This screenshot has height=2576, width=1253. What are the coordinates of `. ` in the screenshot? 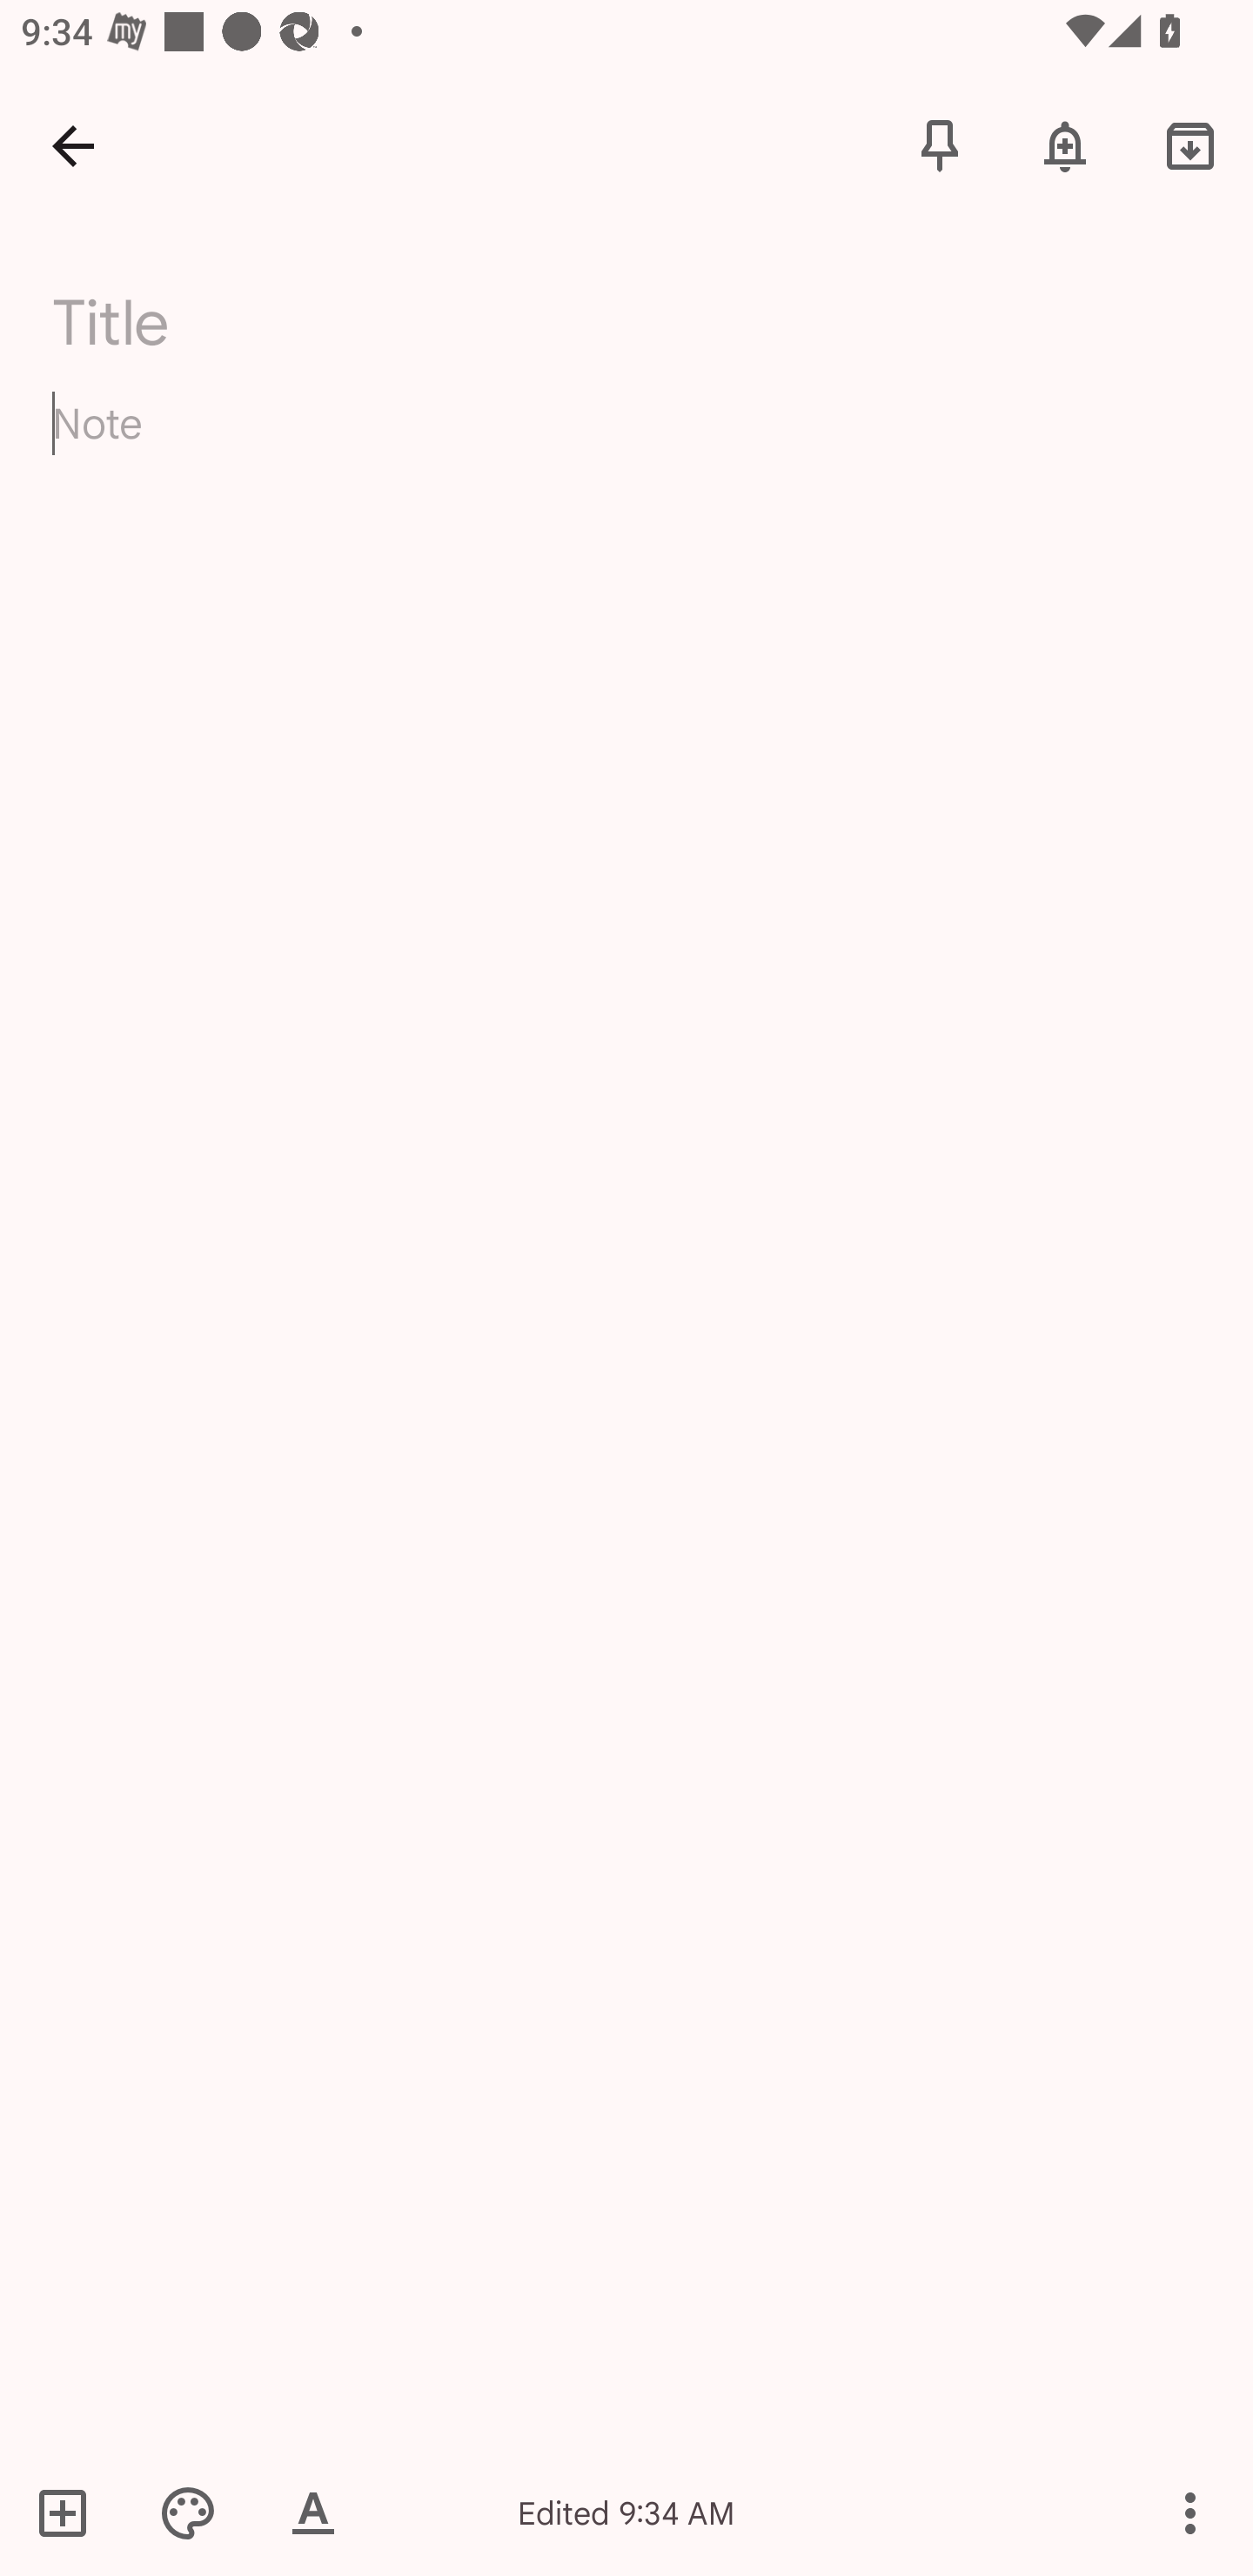 It's located at (318, 315).